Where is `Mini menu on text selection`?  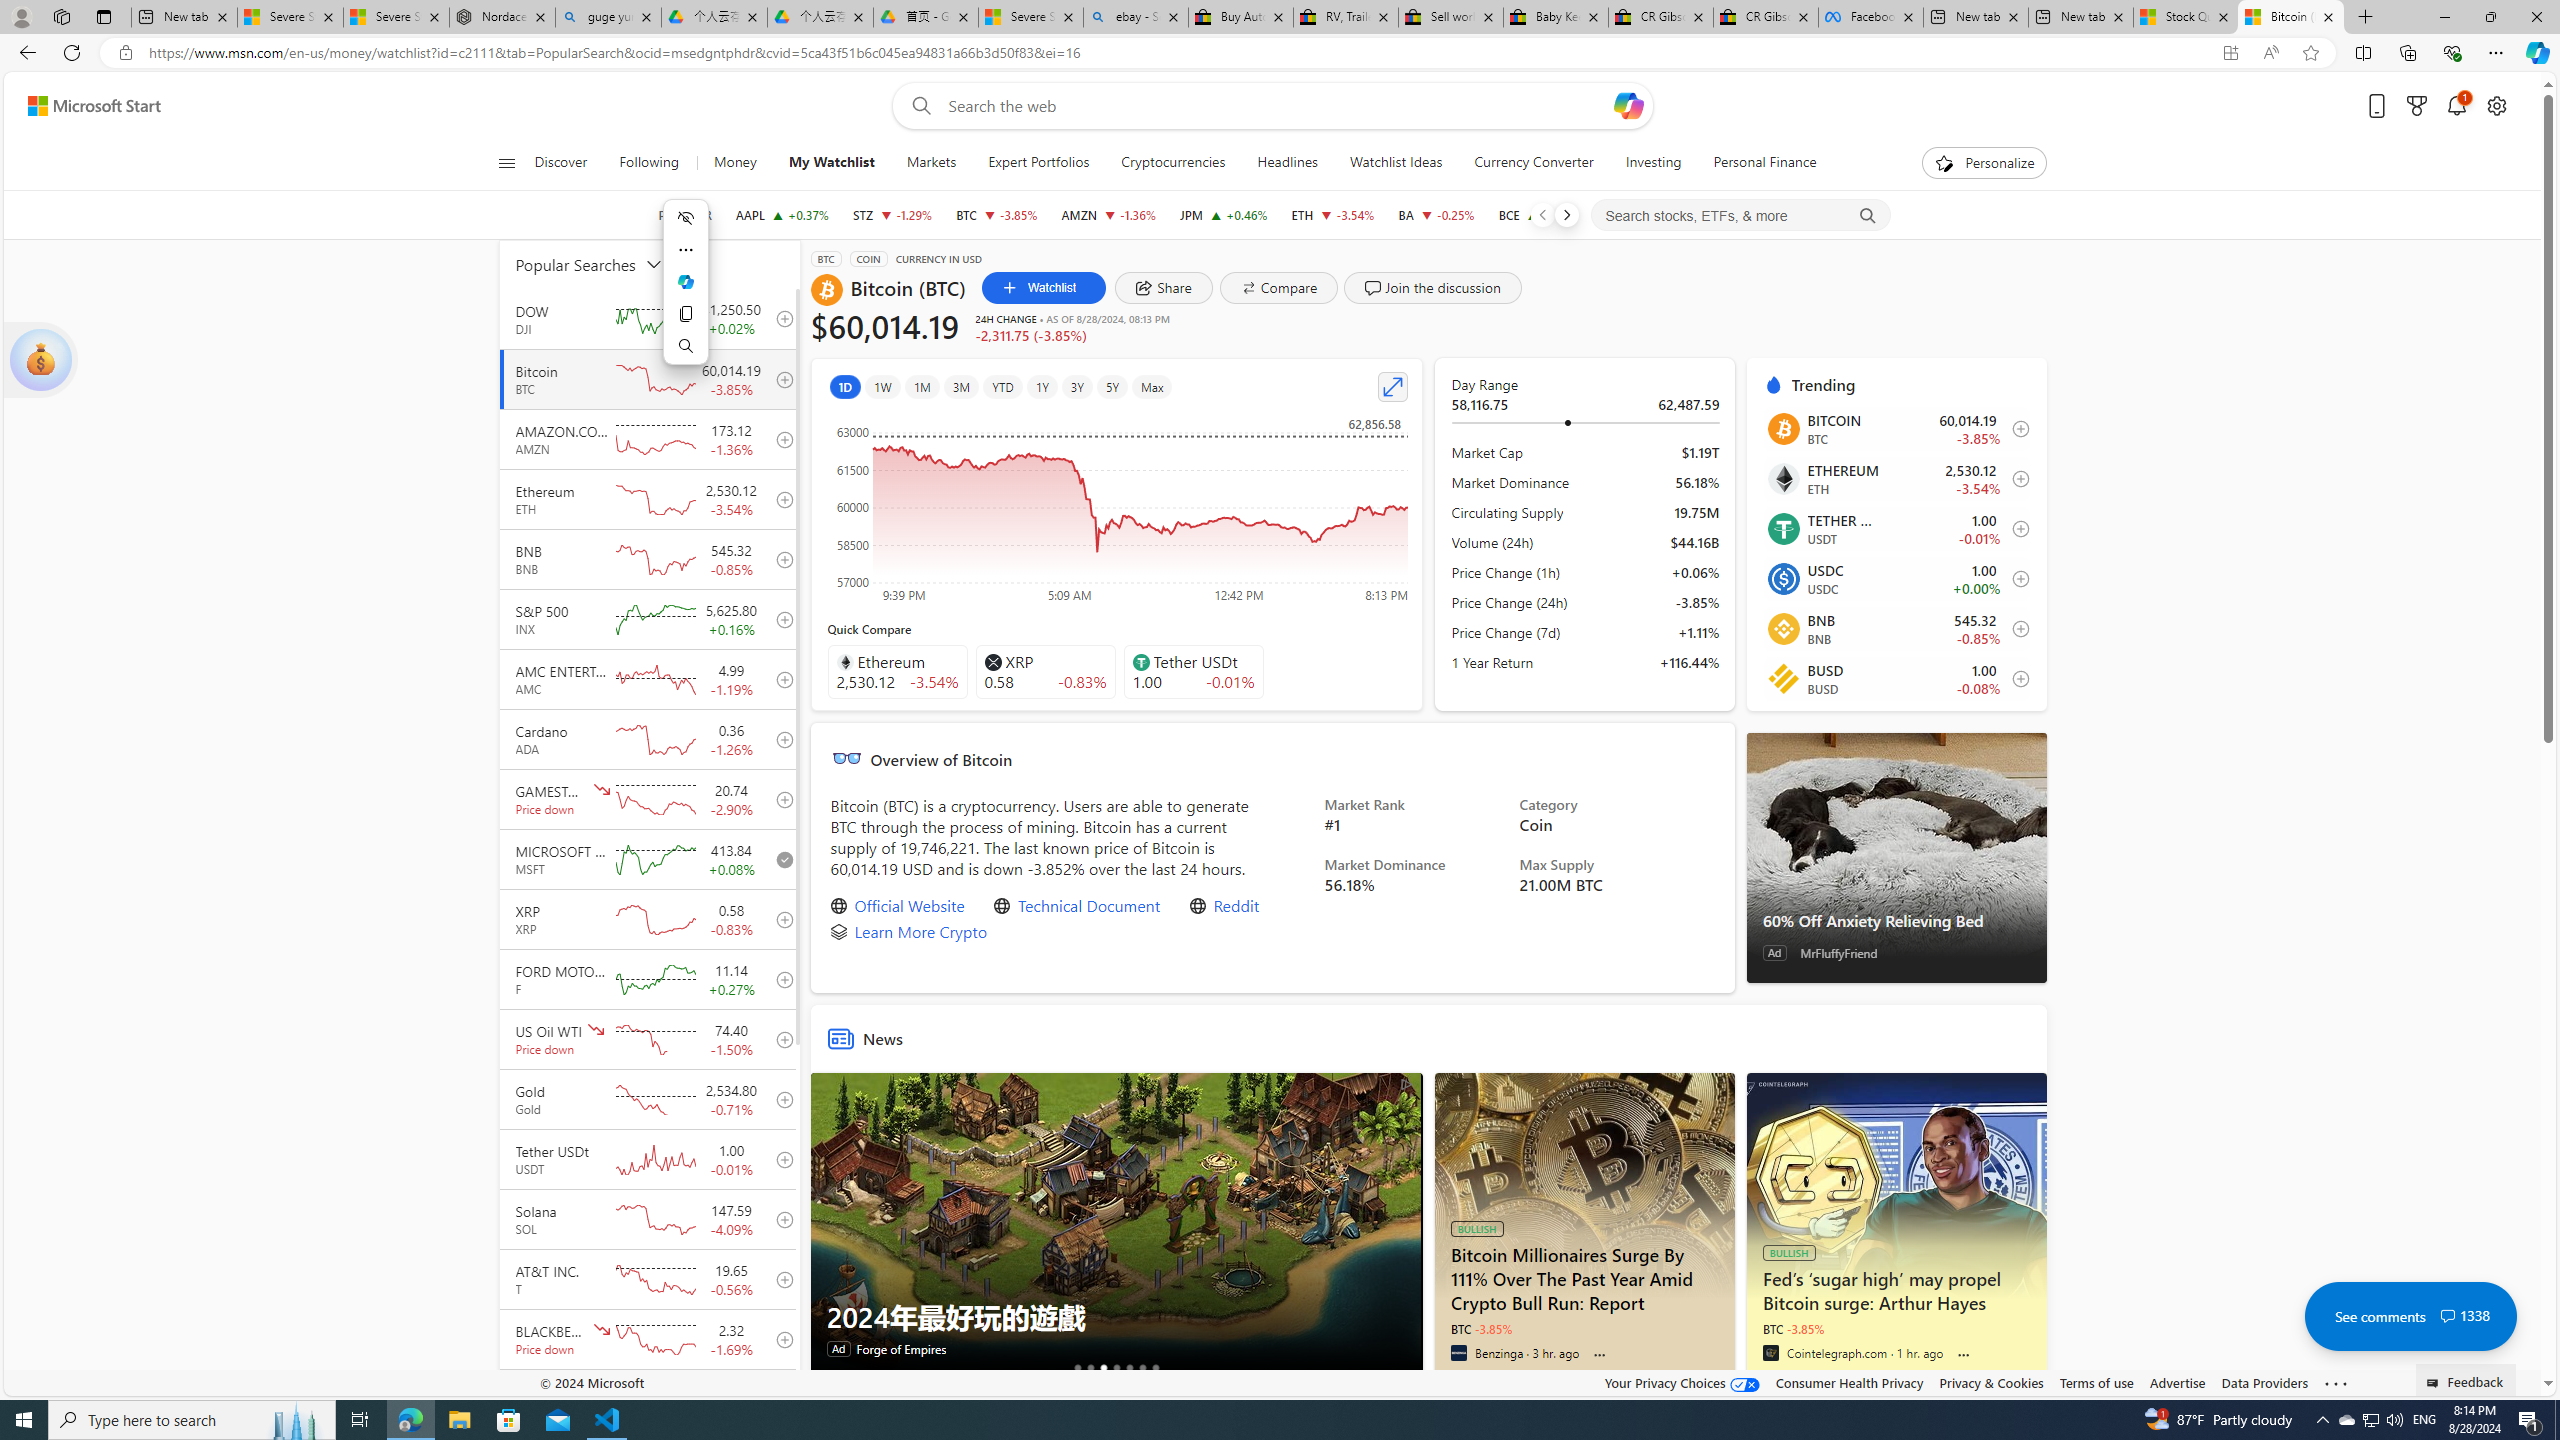
Mini menu on text selection is located at coordinates (686, 293).